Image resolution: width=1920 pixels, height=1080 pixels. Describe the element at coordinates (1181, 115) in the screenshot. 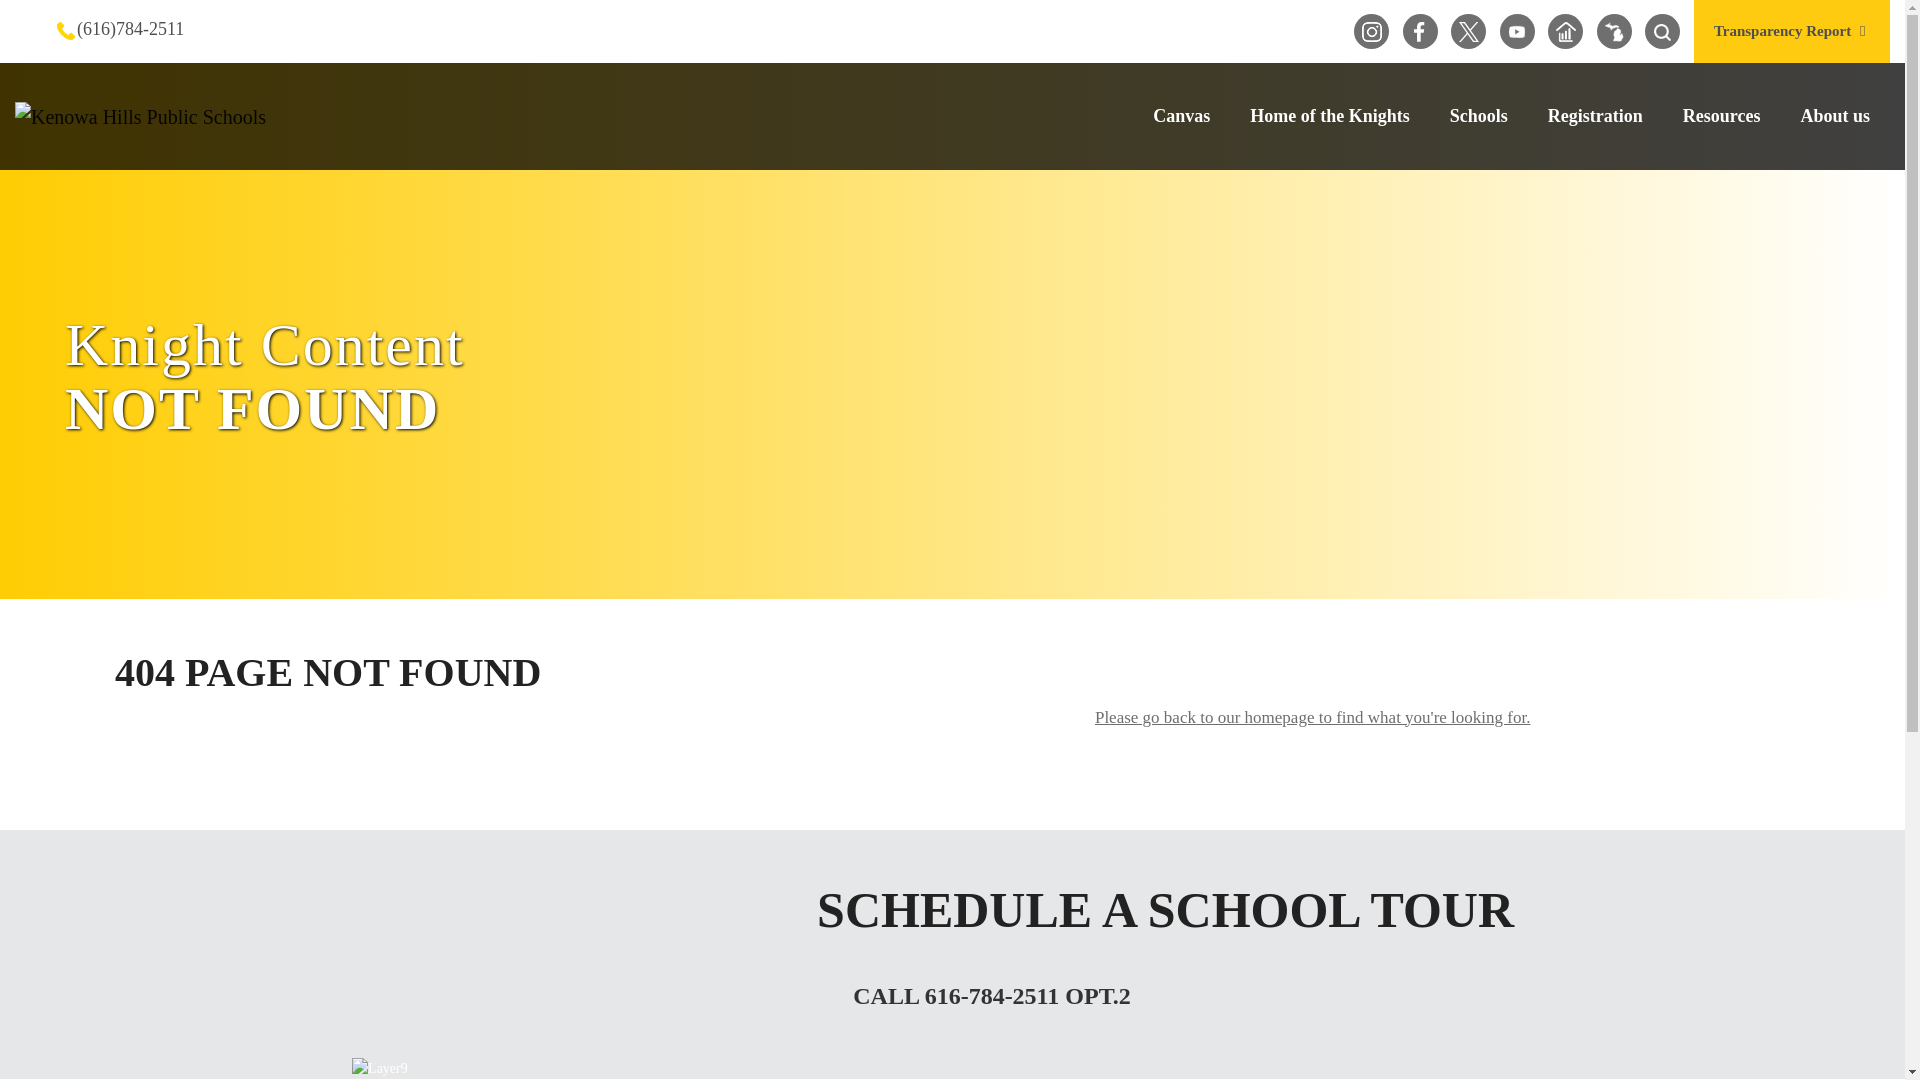

I see `Canvas` at that location.